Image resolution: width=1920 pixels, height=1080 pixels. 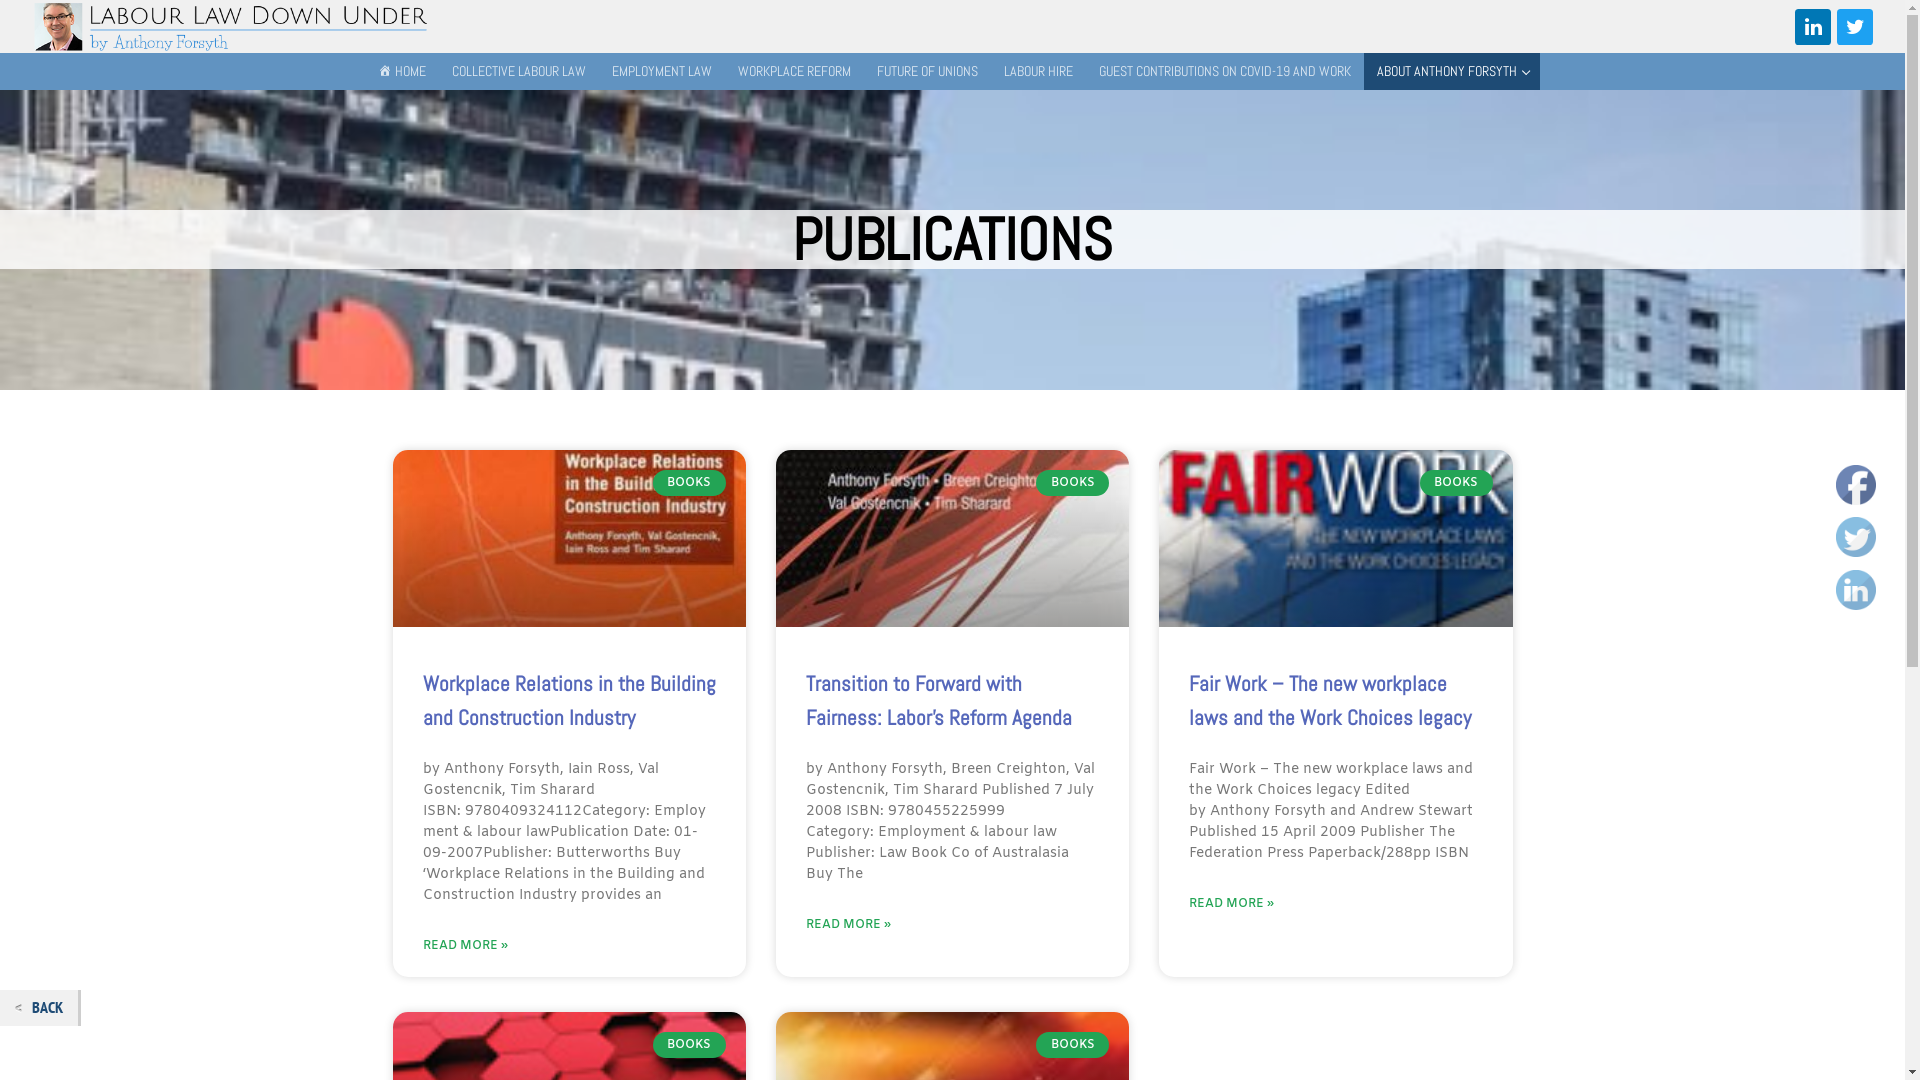 What do you see at coordinates (1856, 537) in the screenshot?
I see `Twitter` at bounding box center [1856, 537].